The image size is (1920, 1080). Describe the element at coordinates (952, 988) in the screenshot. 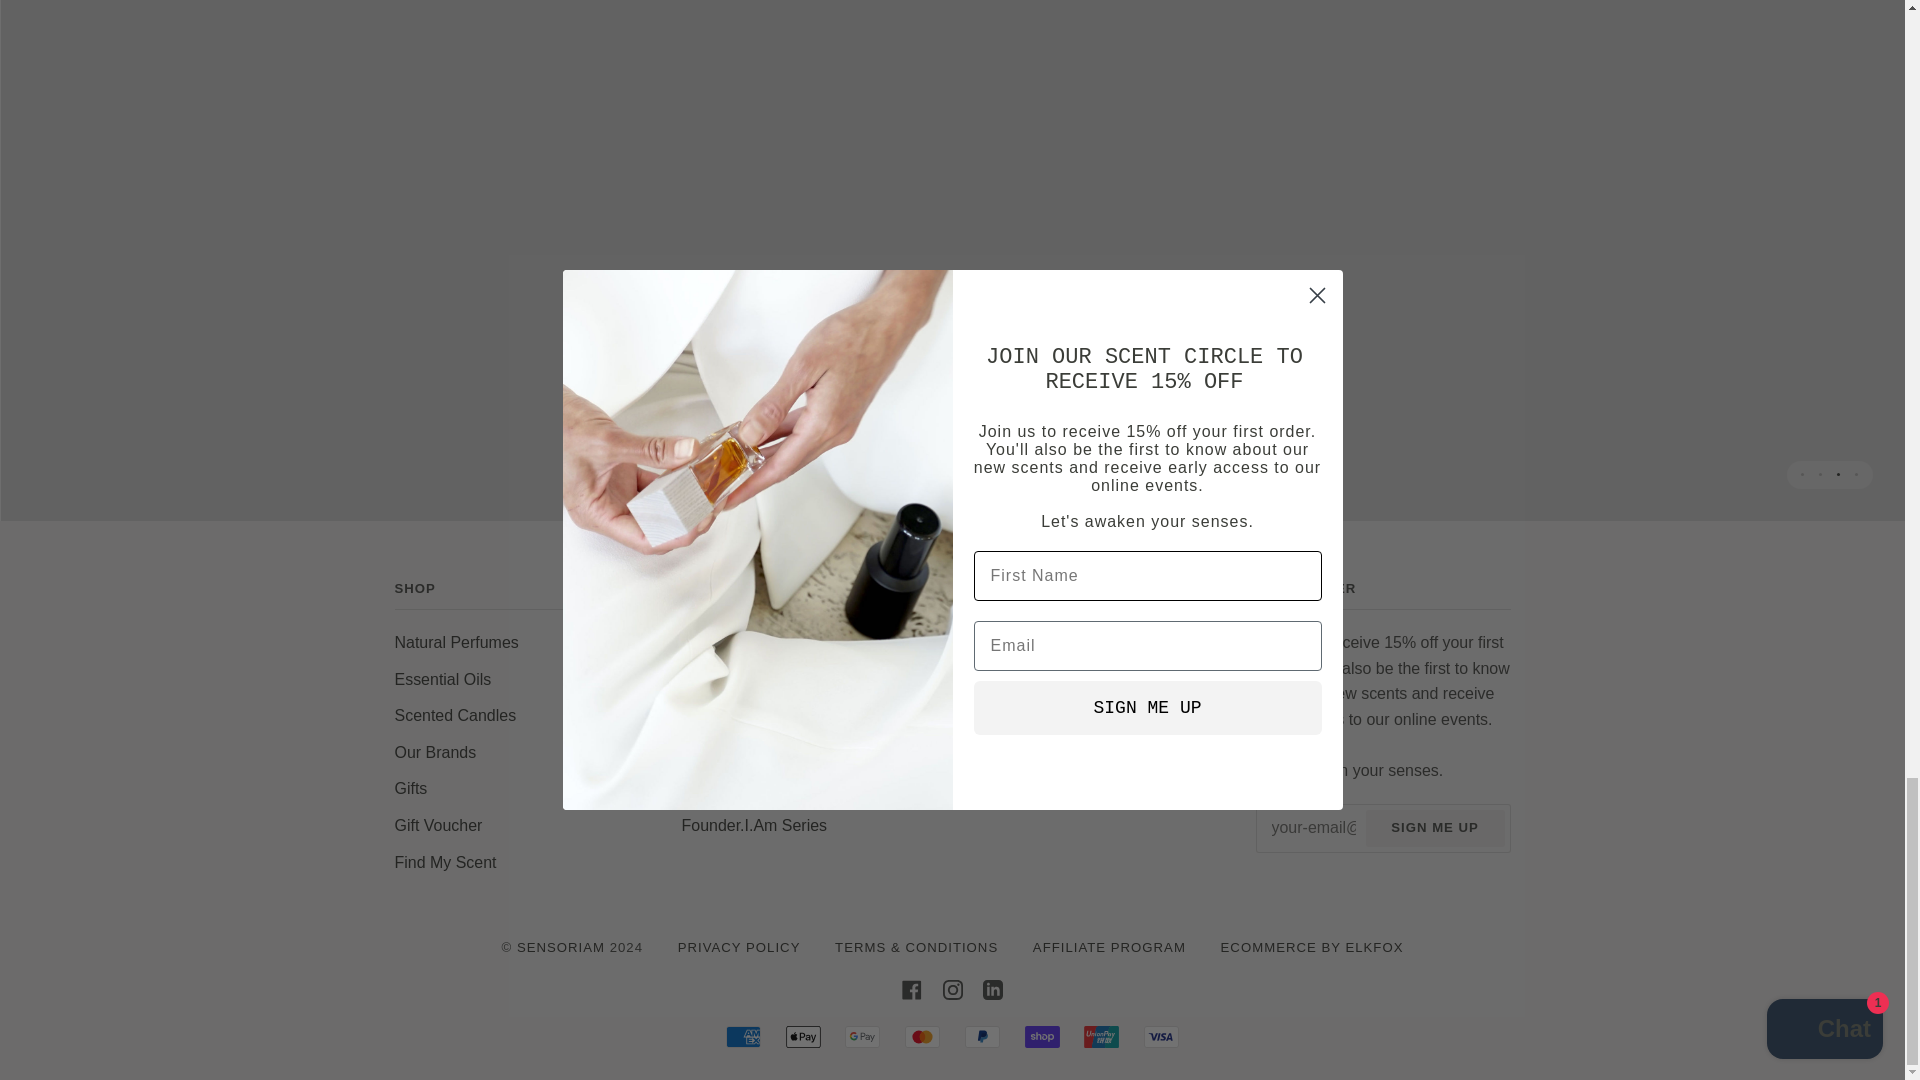

I see `Instagram` at that location.